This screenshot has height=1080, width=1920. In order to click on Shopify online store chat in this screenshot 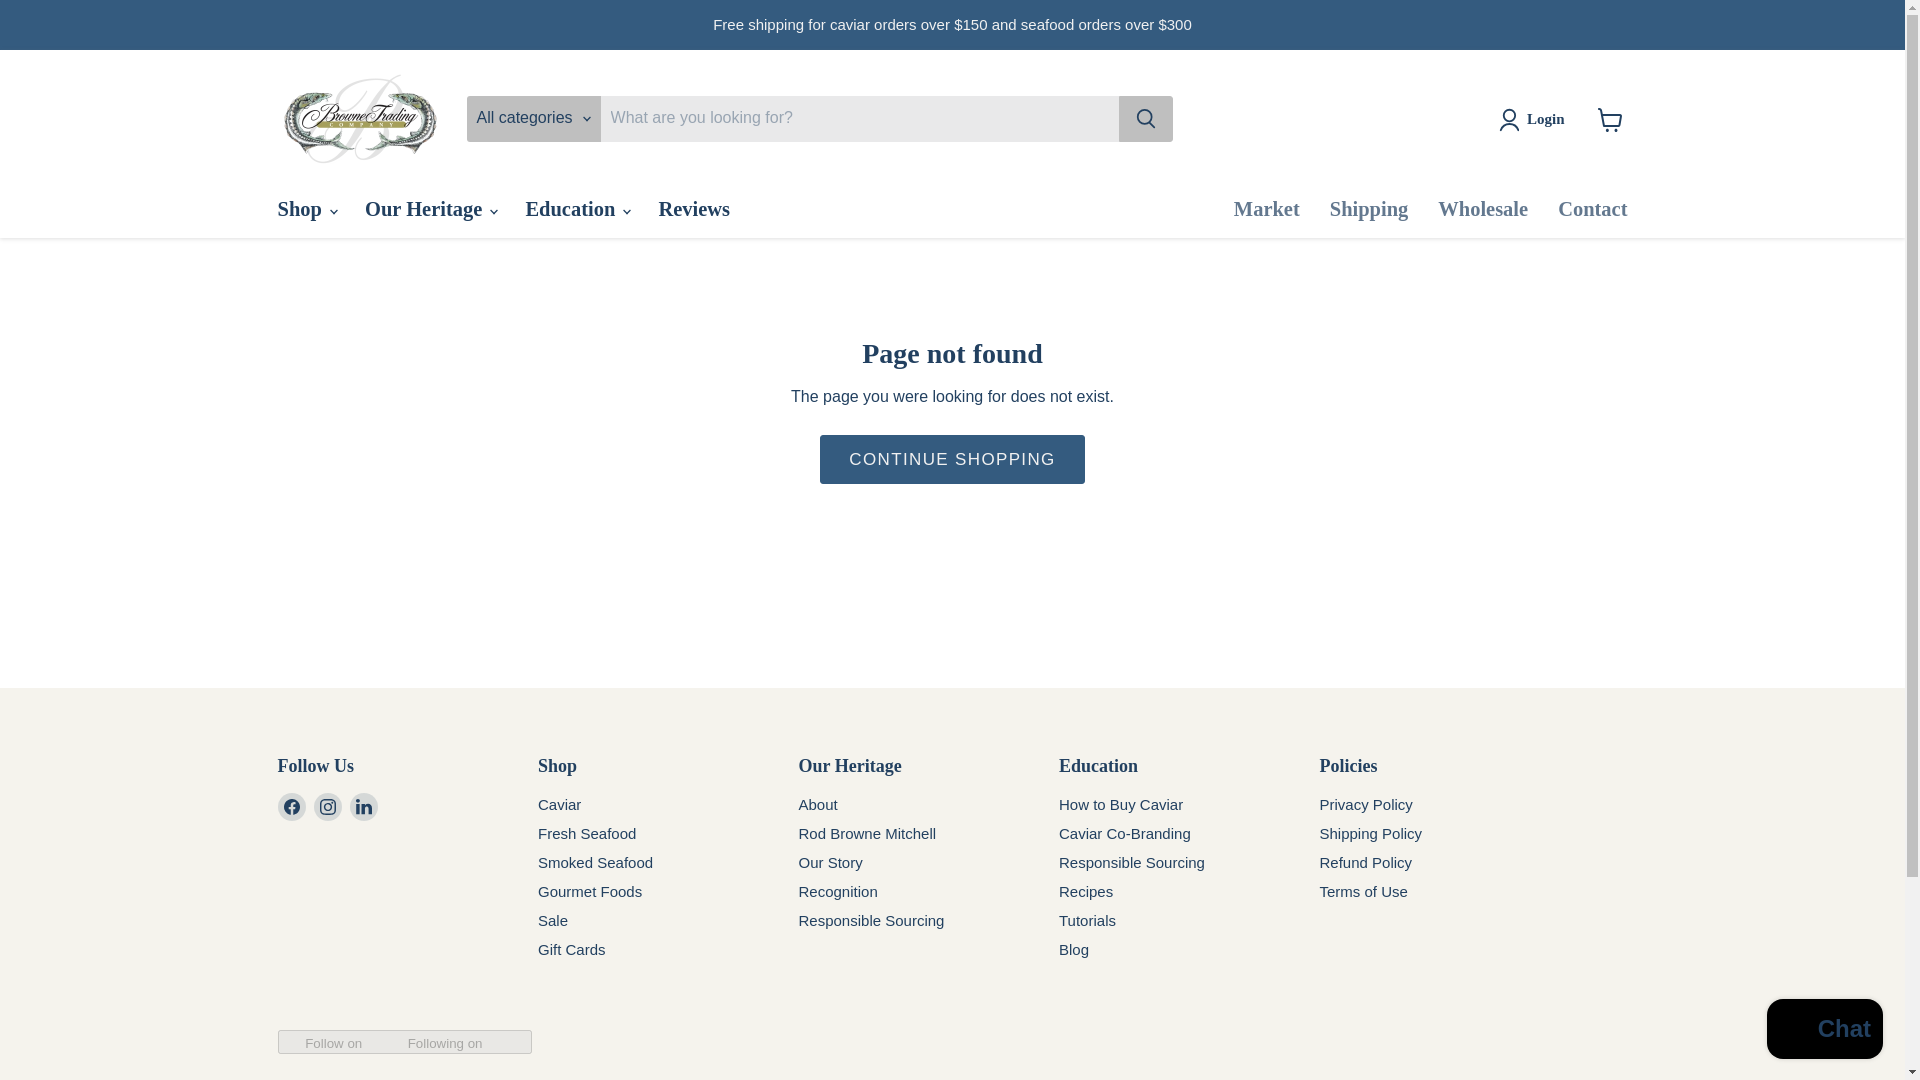, I will do `click(1824, 1031)`.